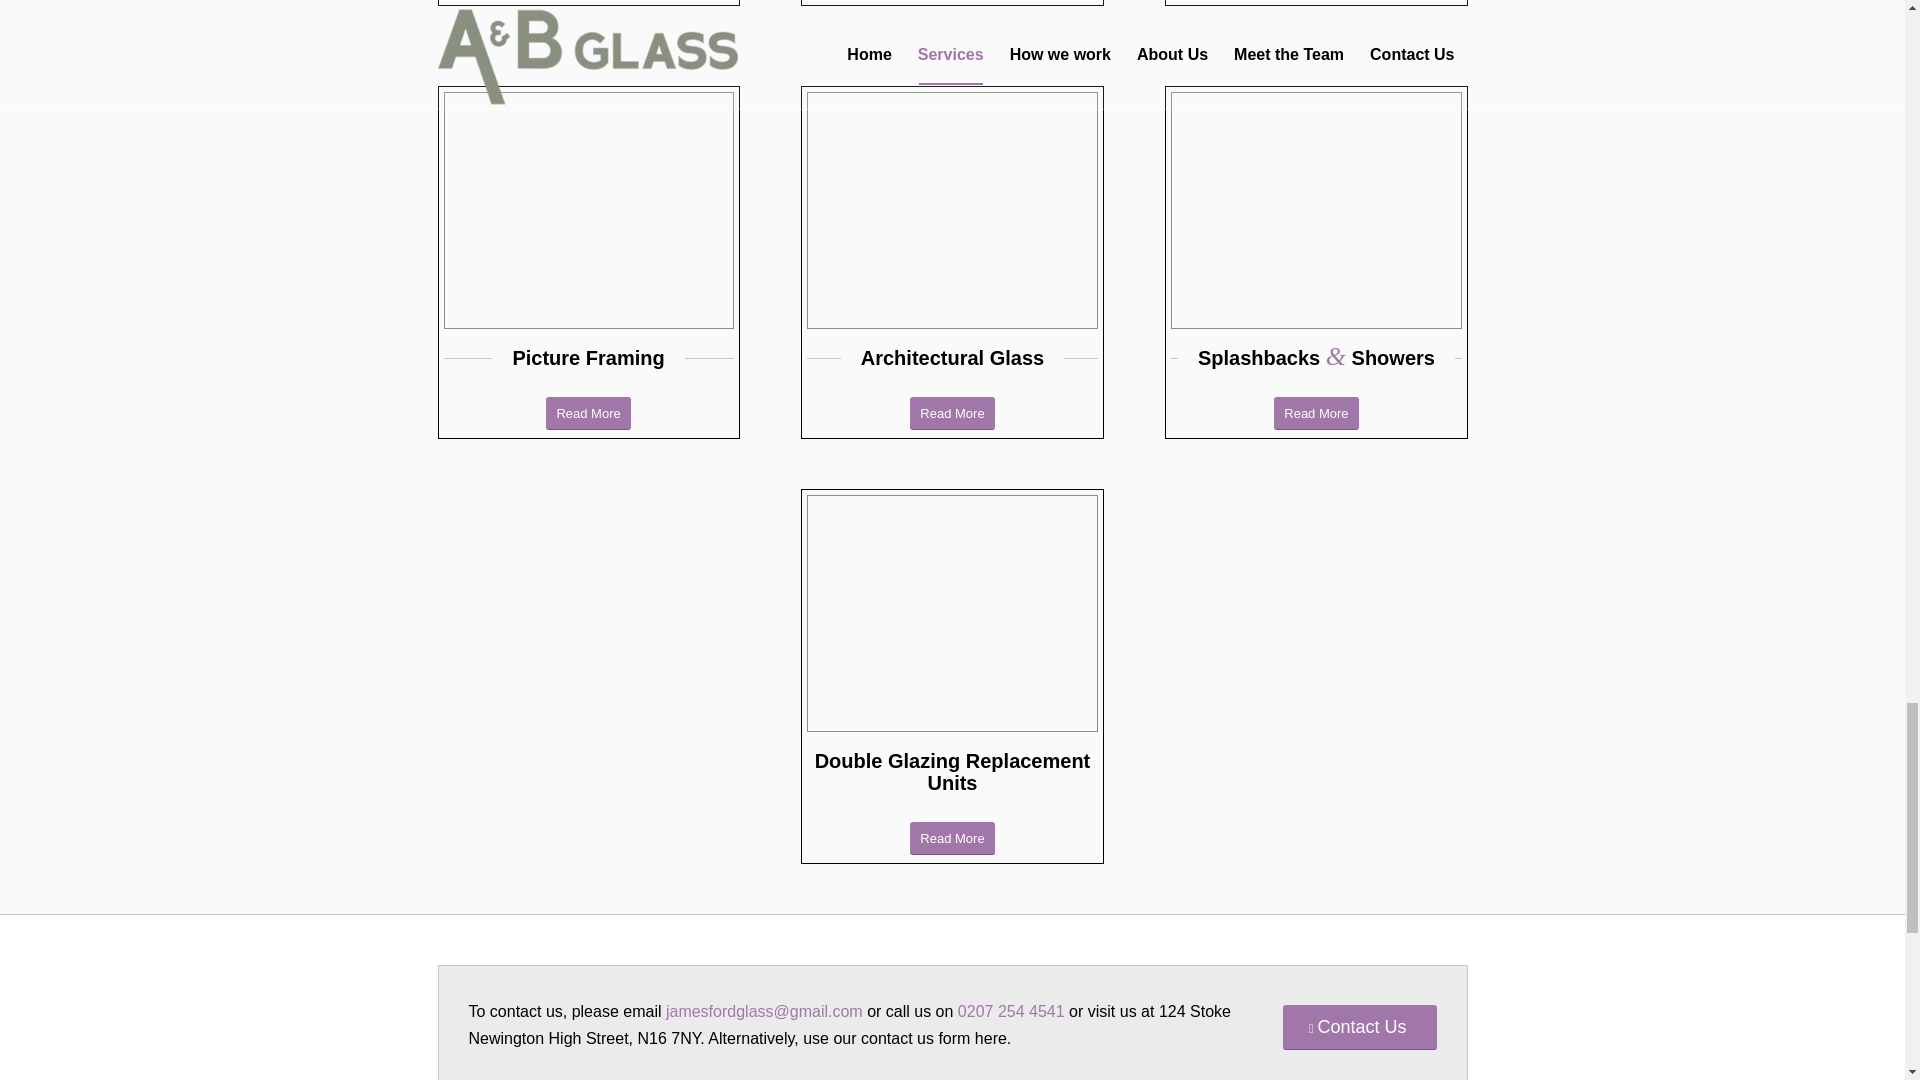  I want to click on glass-splashback, so click(1316, 214).